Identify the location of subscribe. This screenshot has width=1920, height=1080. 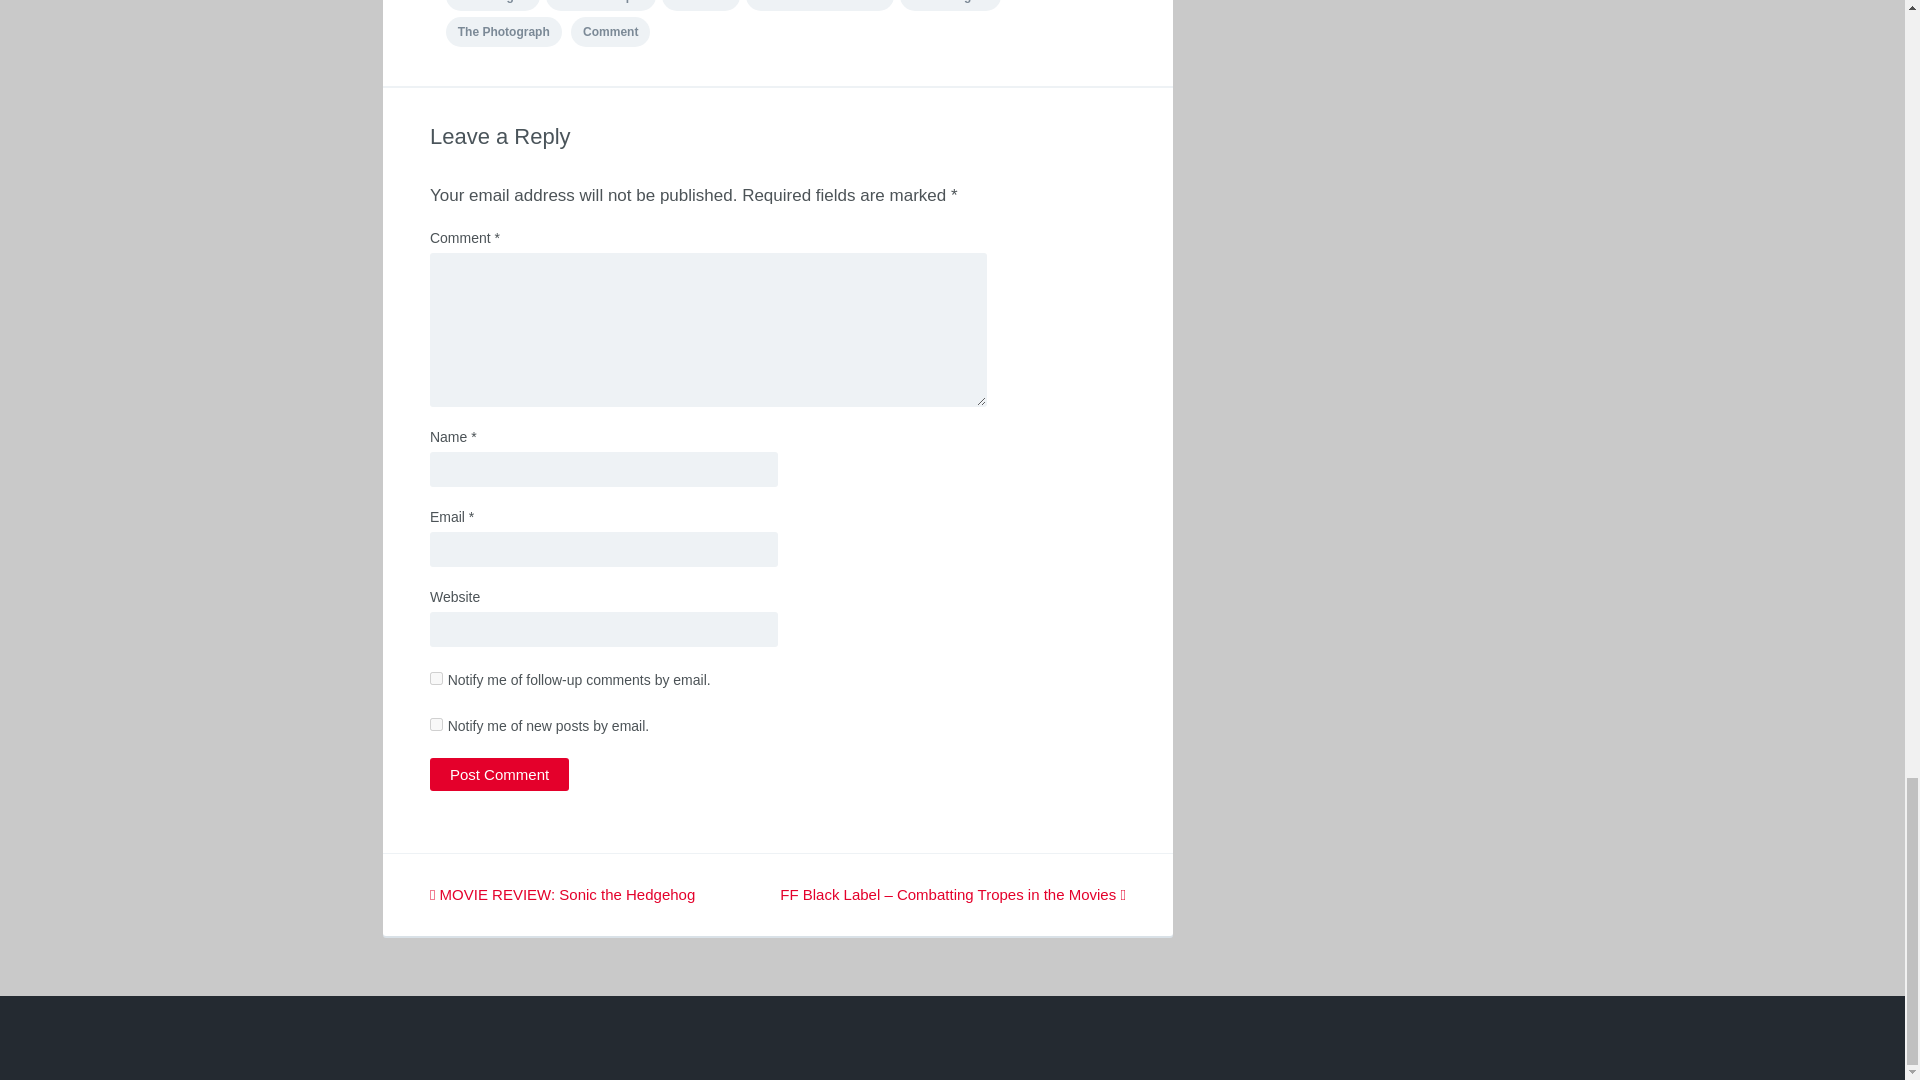
(436, 724).